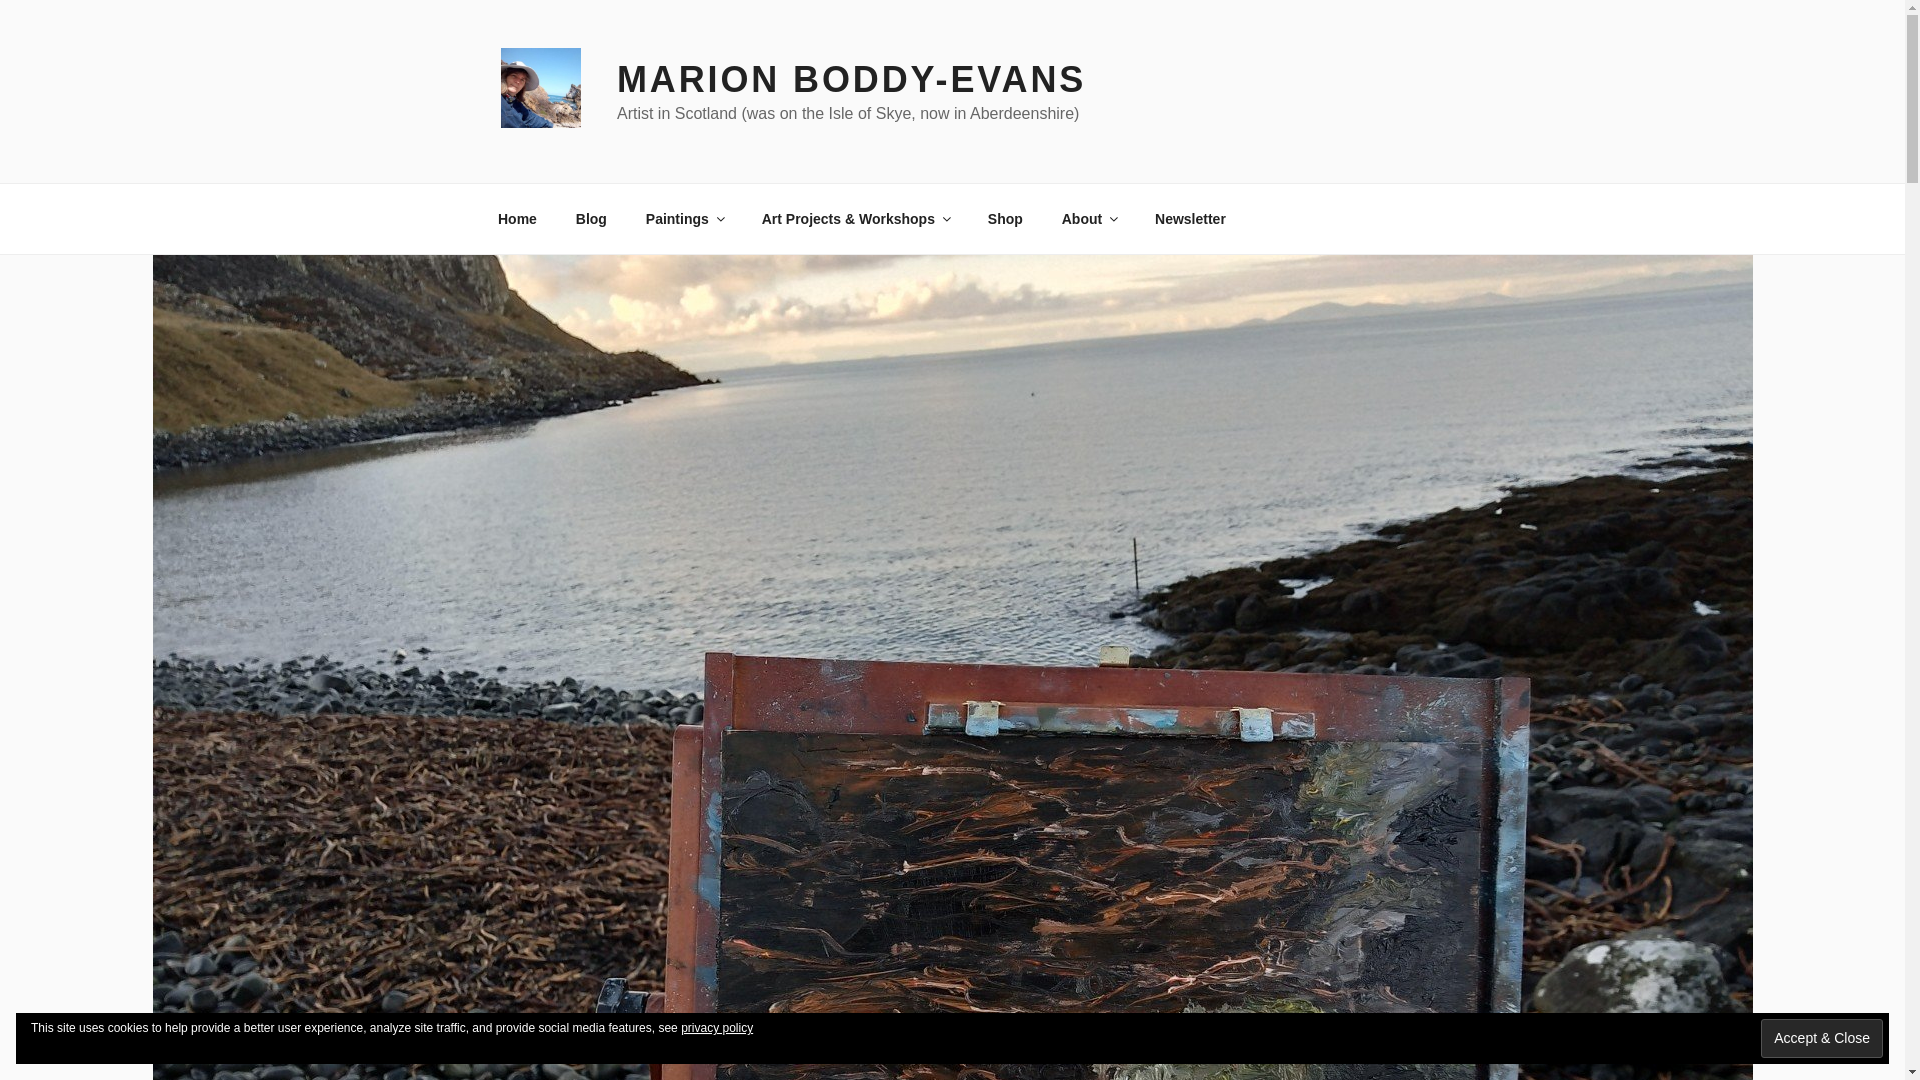 Image resolution: width=1920 pixels, height=1080 pixels. What do you see at coordinates (591, 218) in the screenshot?
I see `Blog` at bounding box center [591, 218].